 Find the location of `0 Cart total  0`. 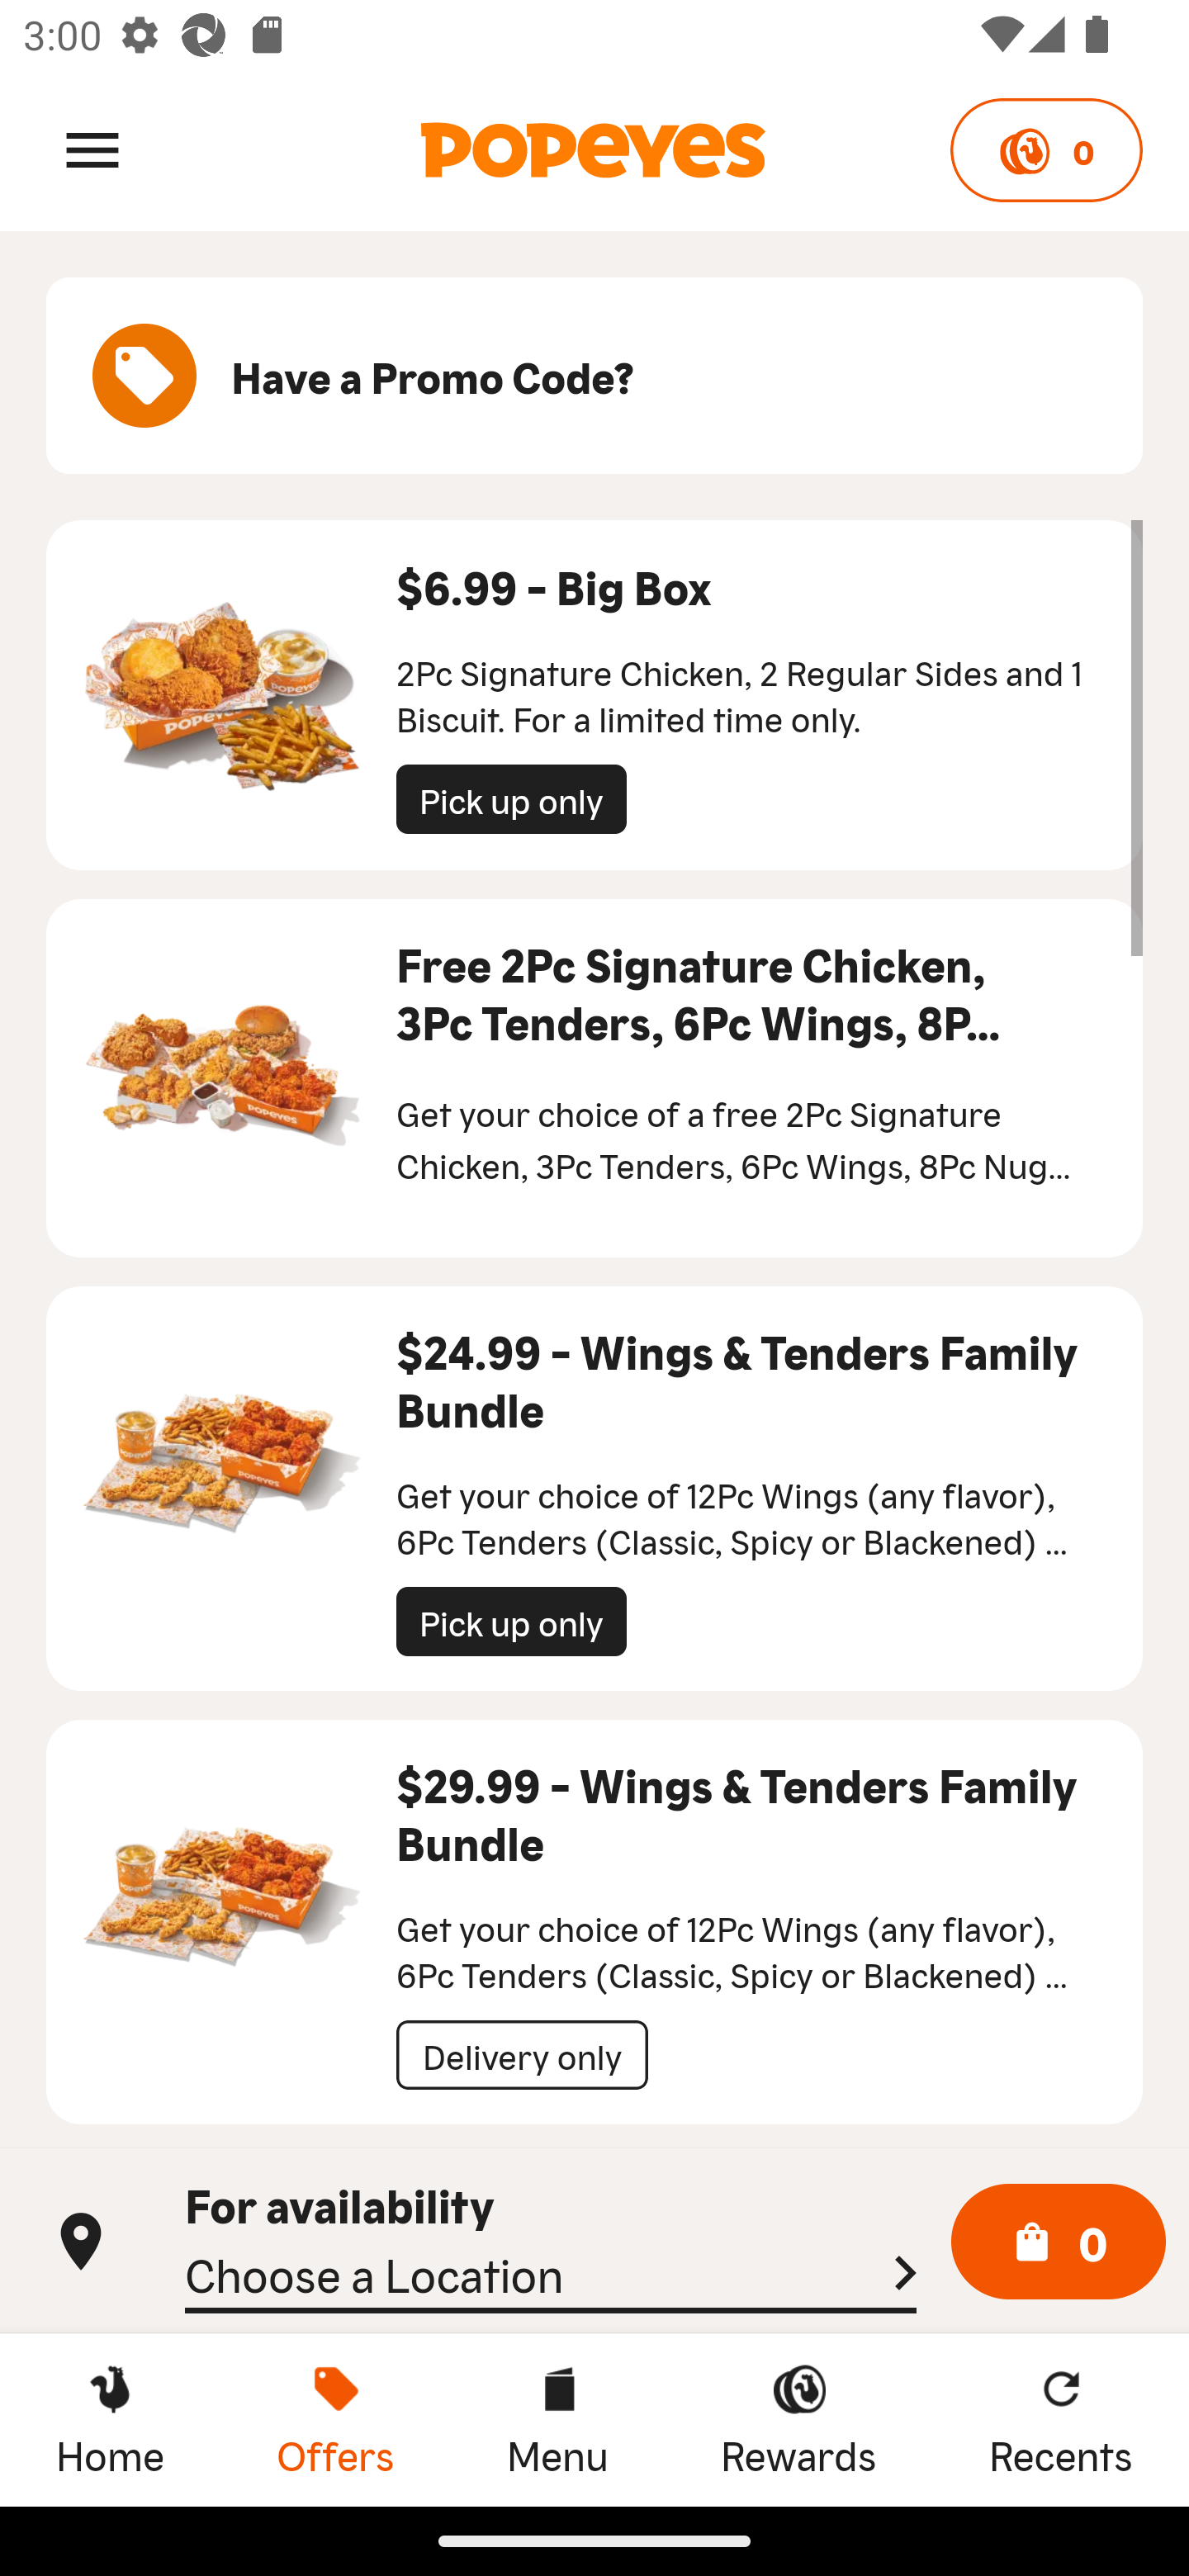

0 Cart total  0 is located at coordinates (1059, 2242).